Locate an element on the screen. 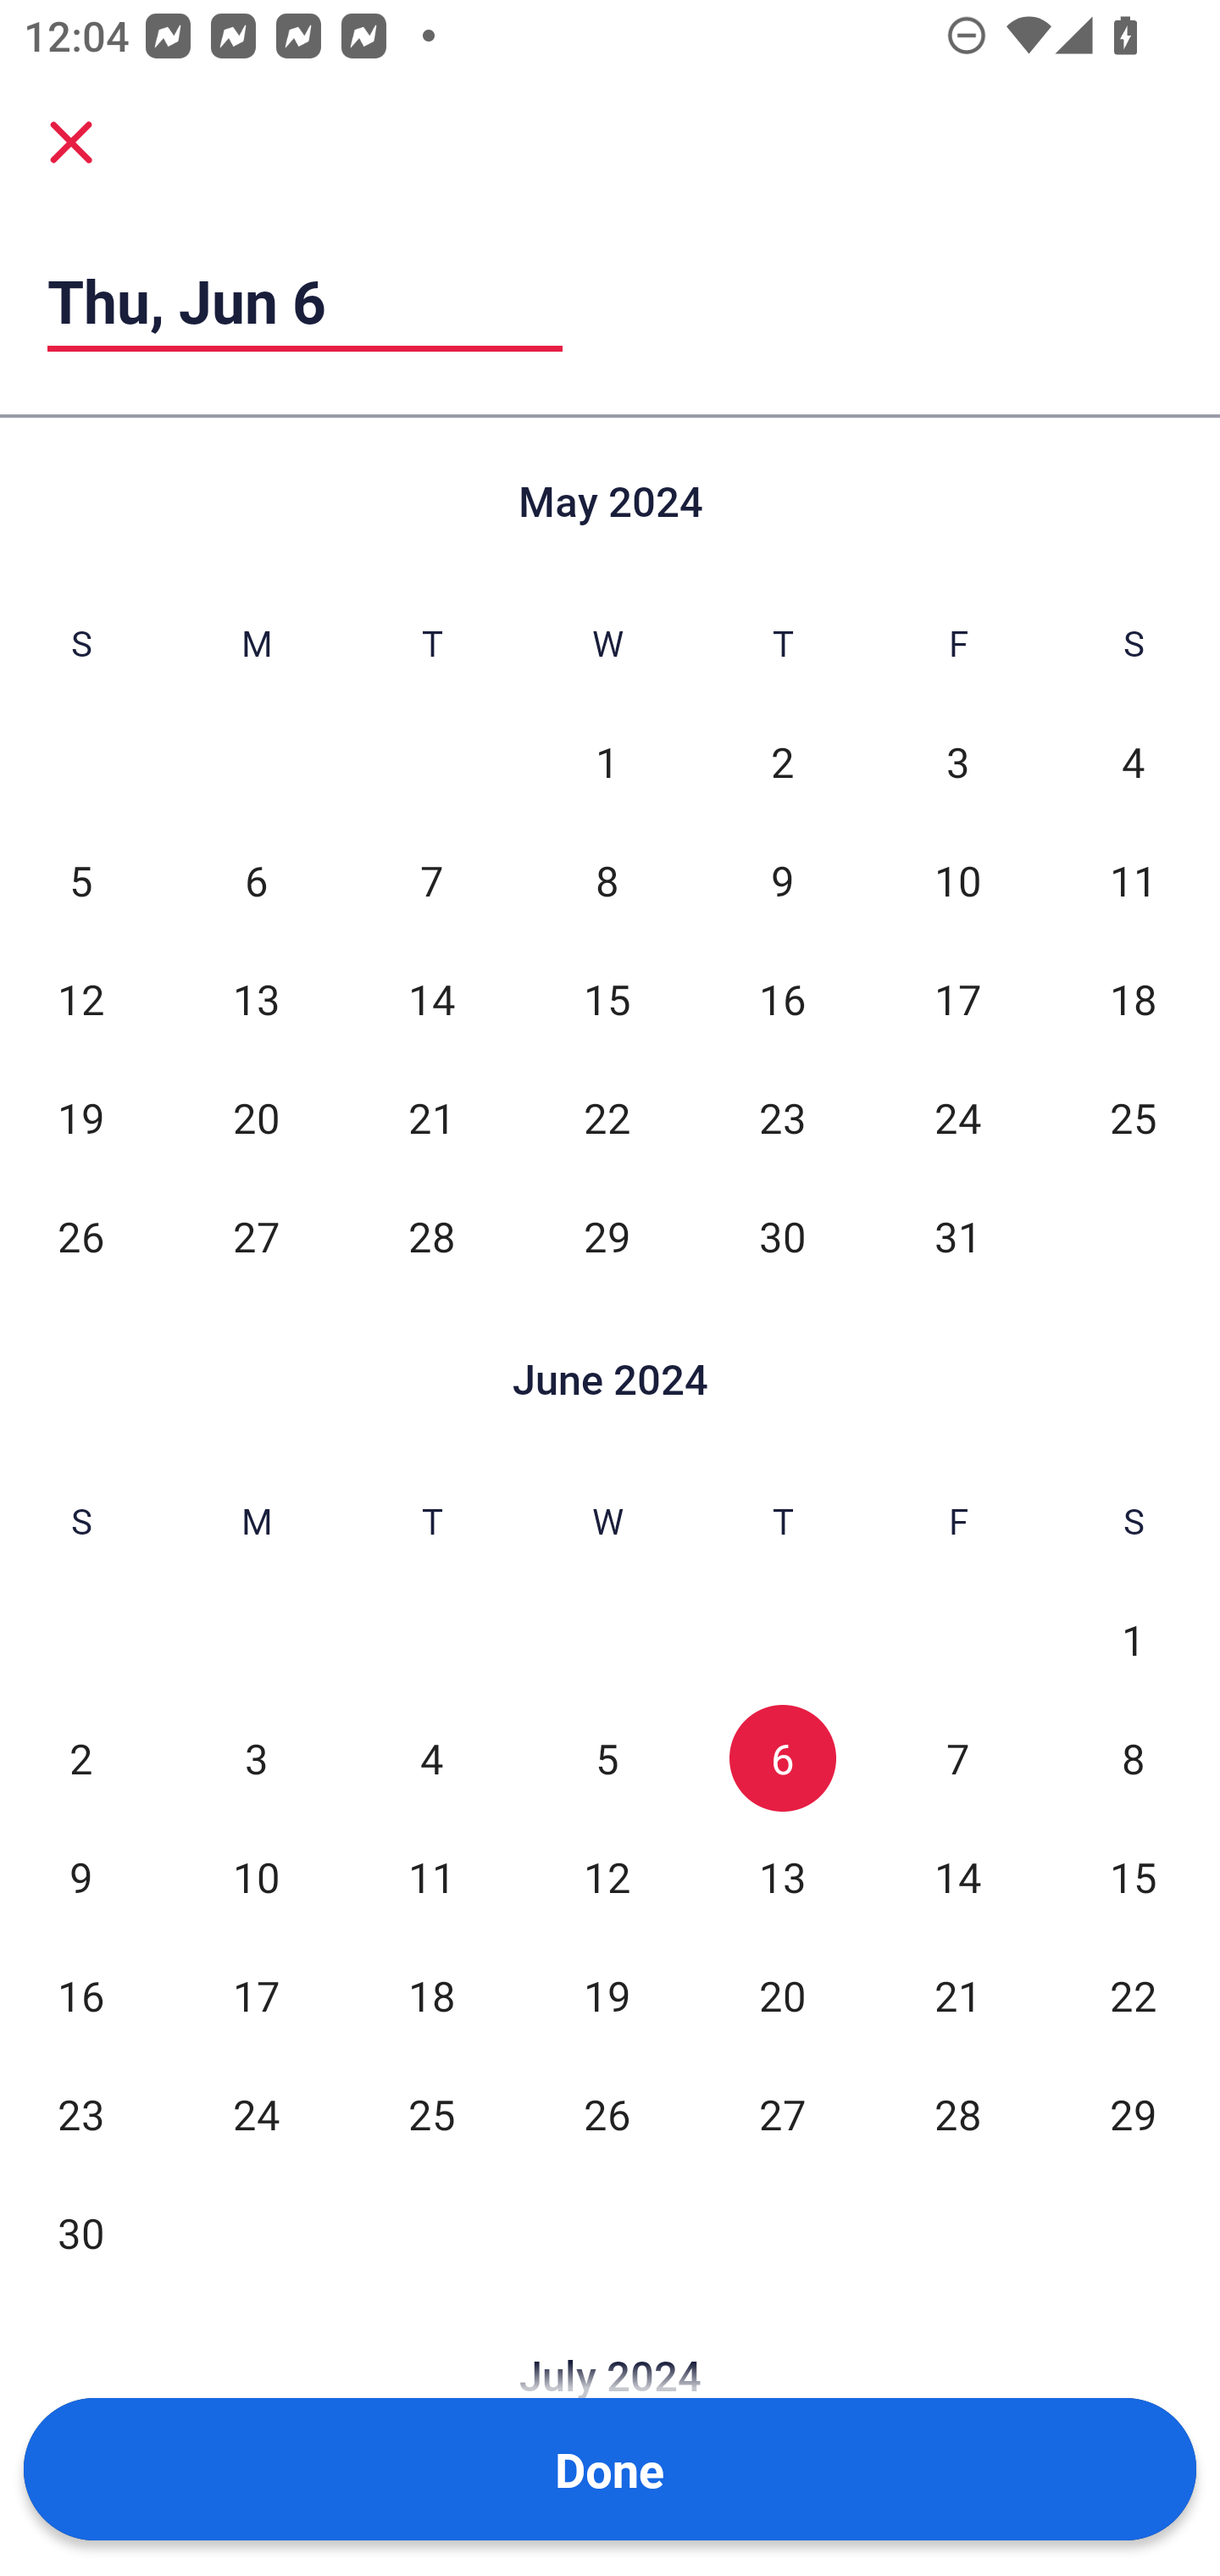  21 Tue, May 21, Not Selected is located at coordinates (432, 1118).